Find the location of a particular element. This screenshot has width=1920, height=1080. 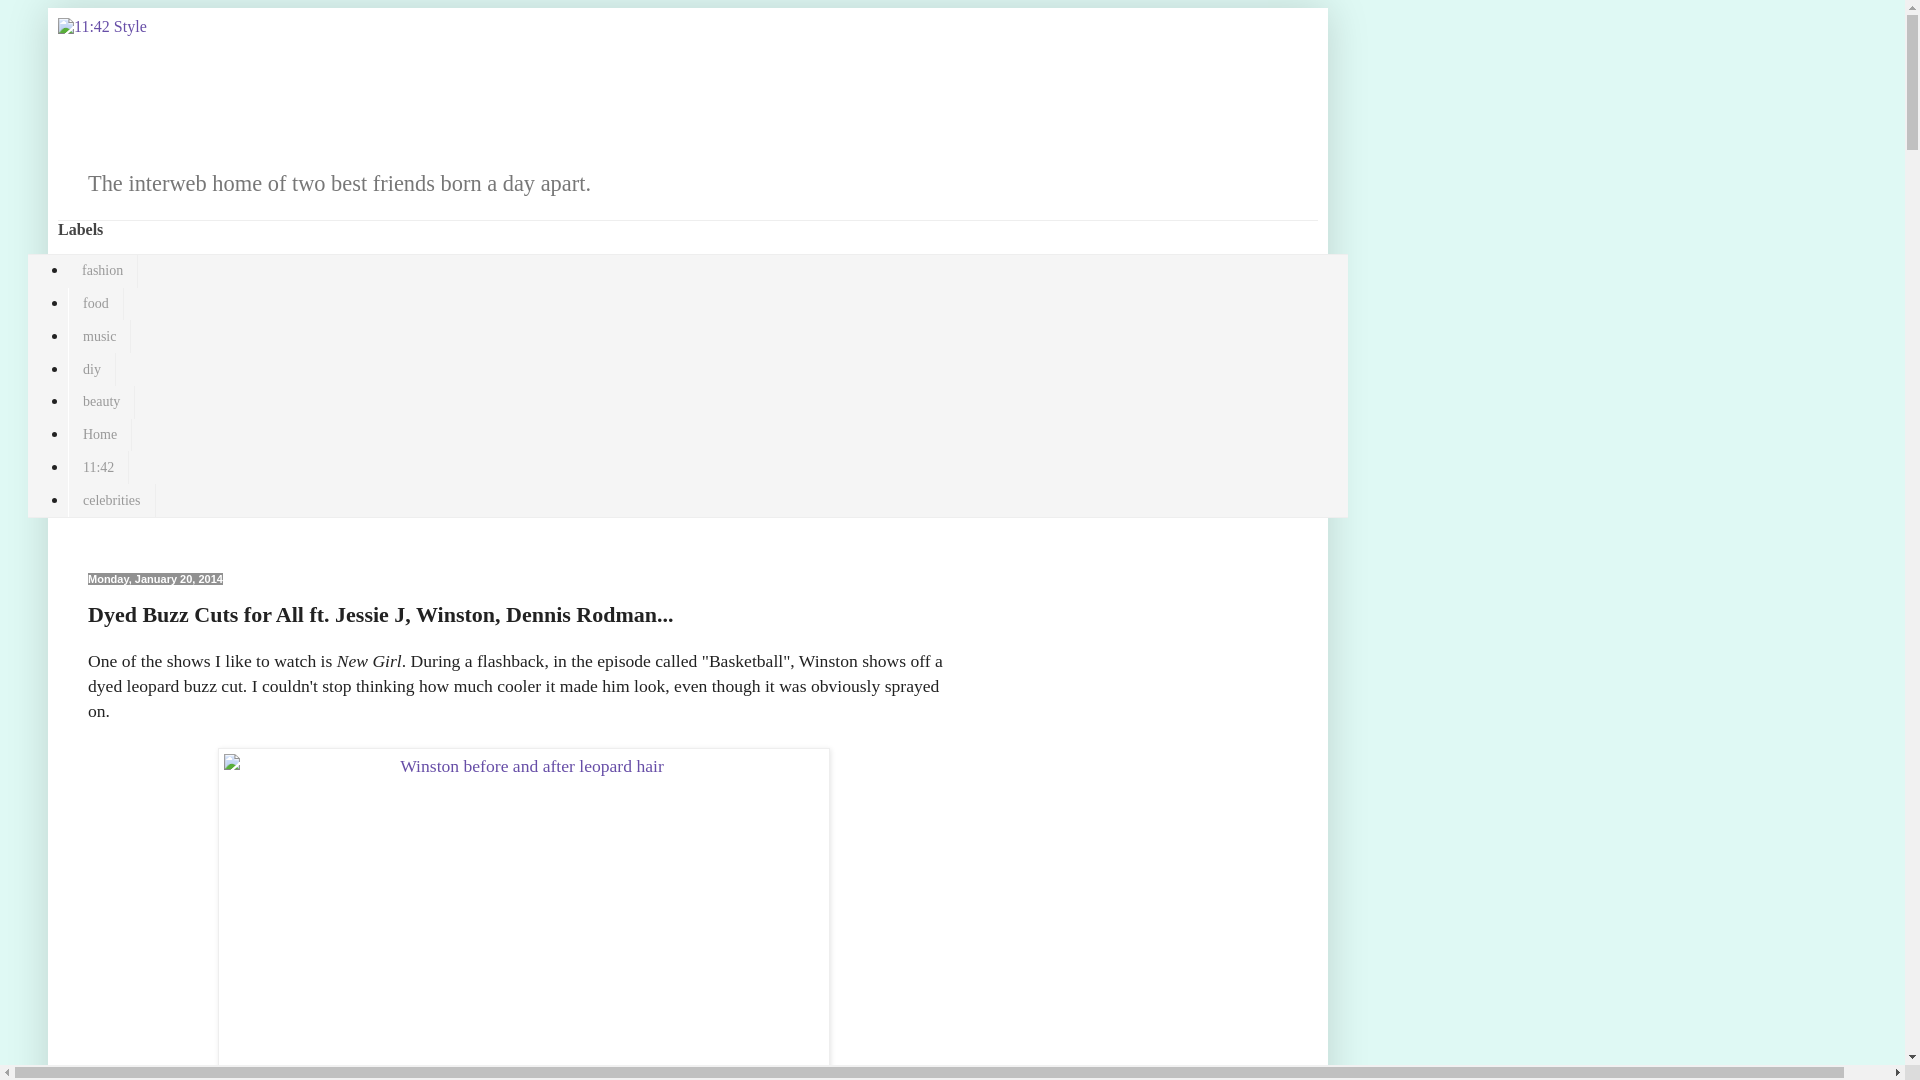

Home is located at coordinates (100, 436).